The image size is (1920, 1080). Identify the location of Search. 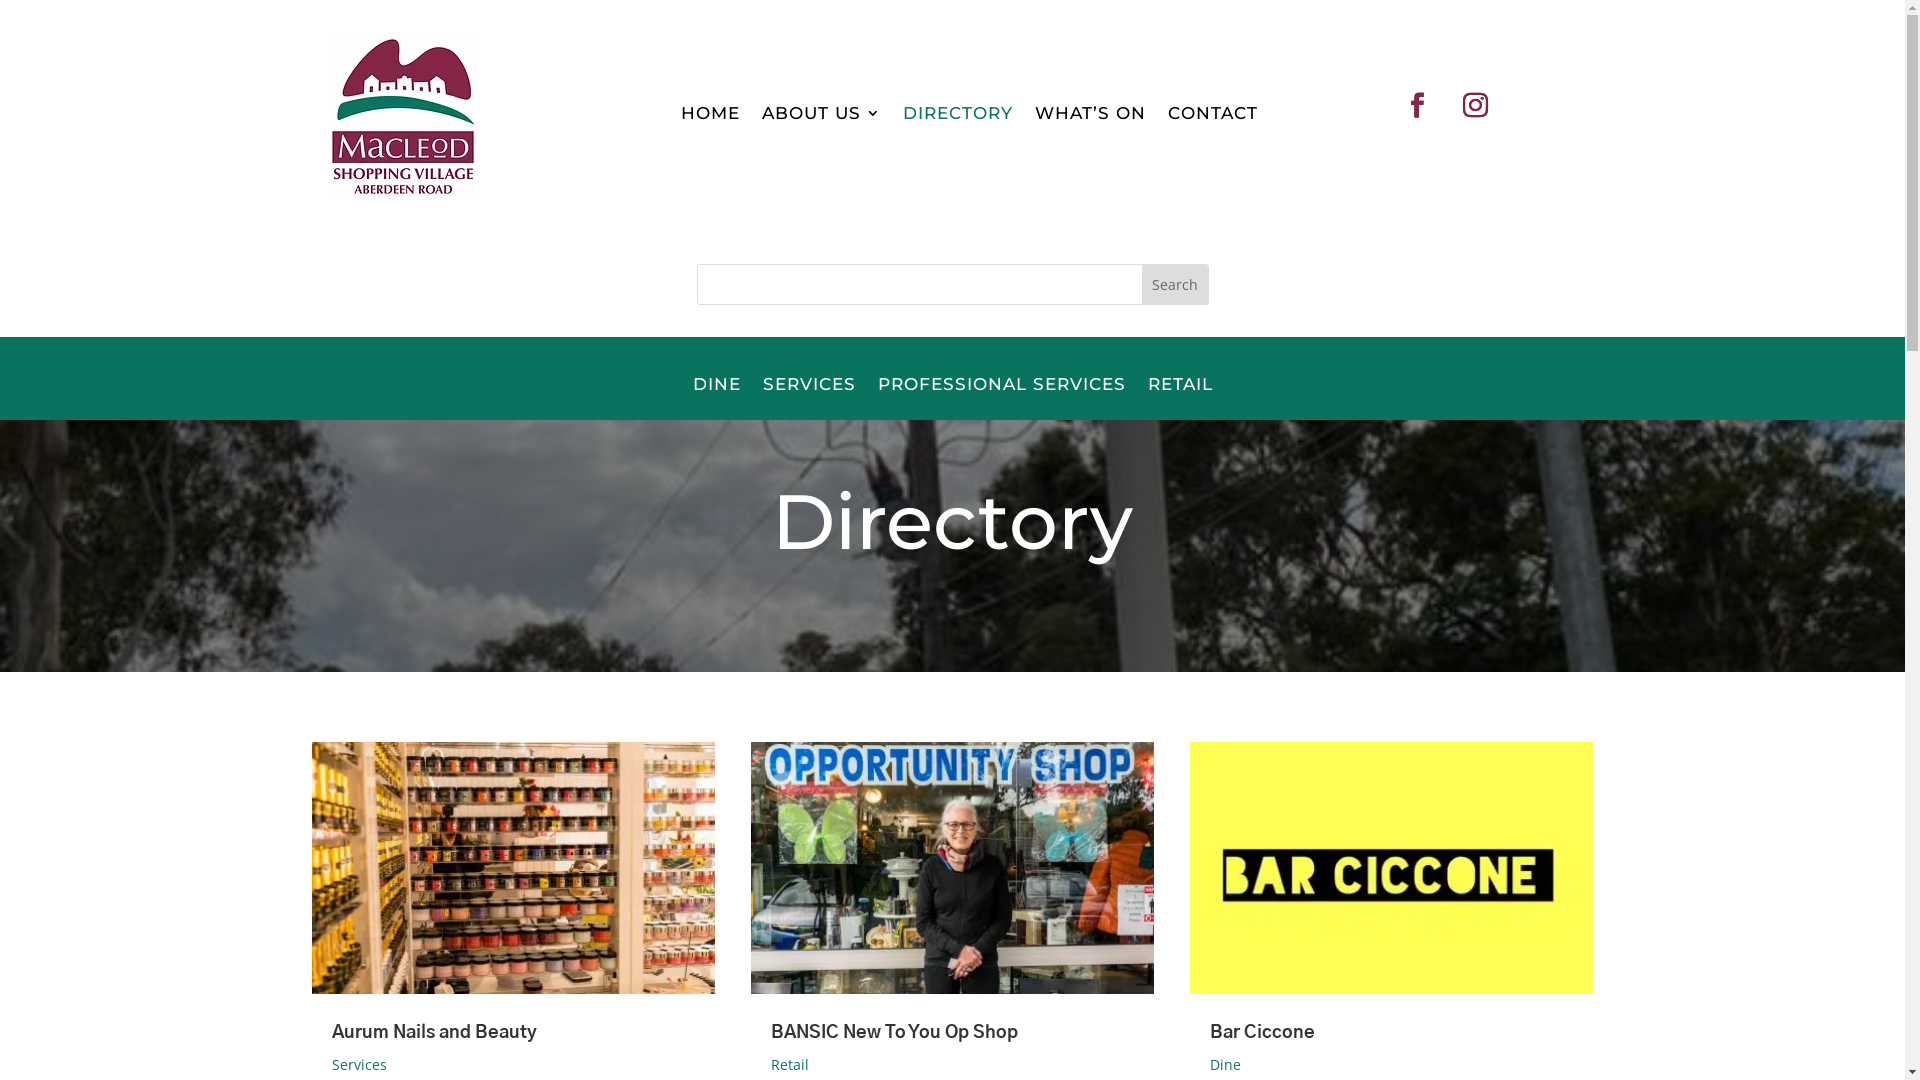
(1175, 284).